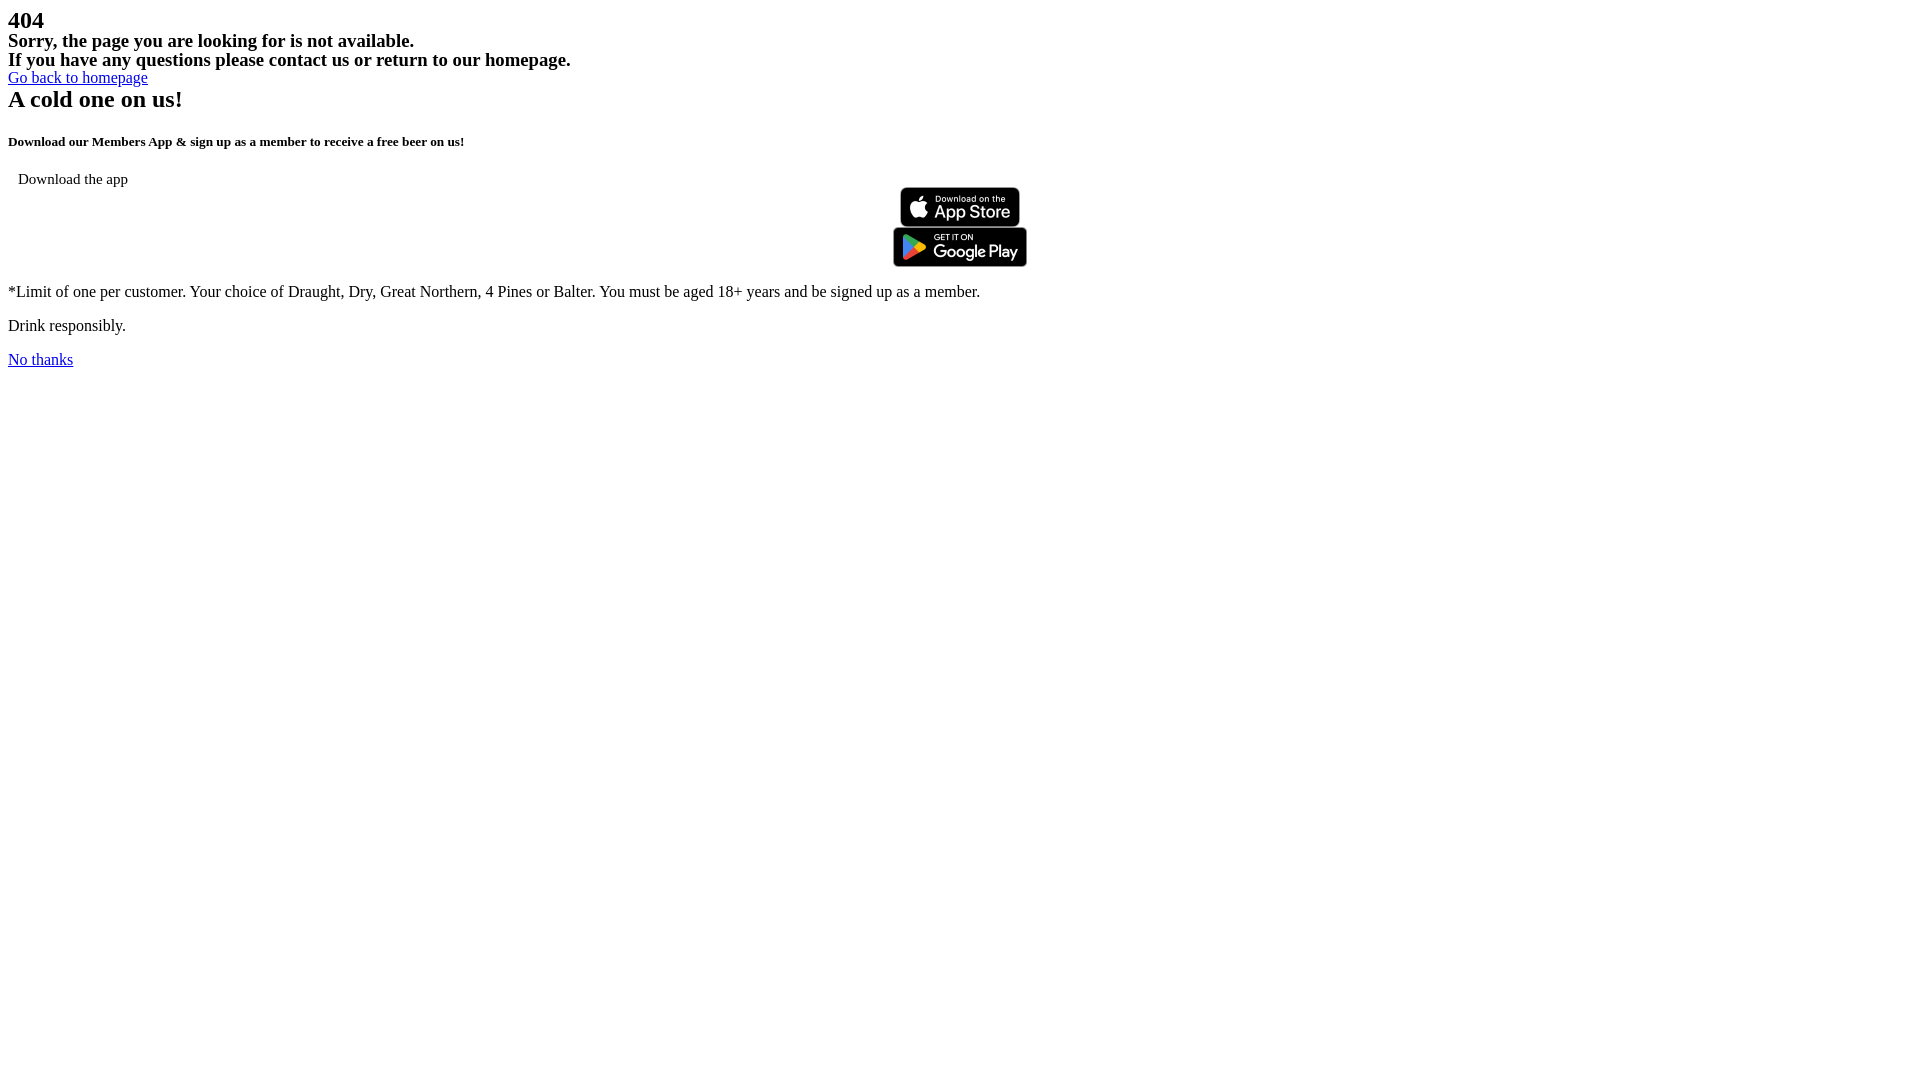 This screenshot has width=1920, height=1080. Describe the element at coordinates (78, 78) in the screenshot. I see `Go back to homepage` at that location.